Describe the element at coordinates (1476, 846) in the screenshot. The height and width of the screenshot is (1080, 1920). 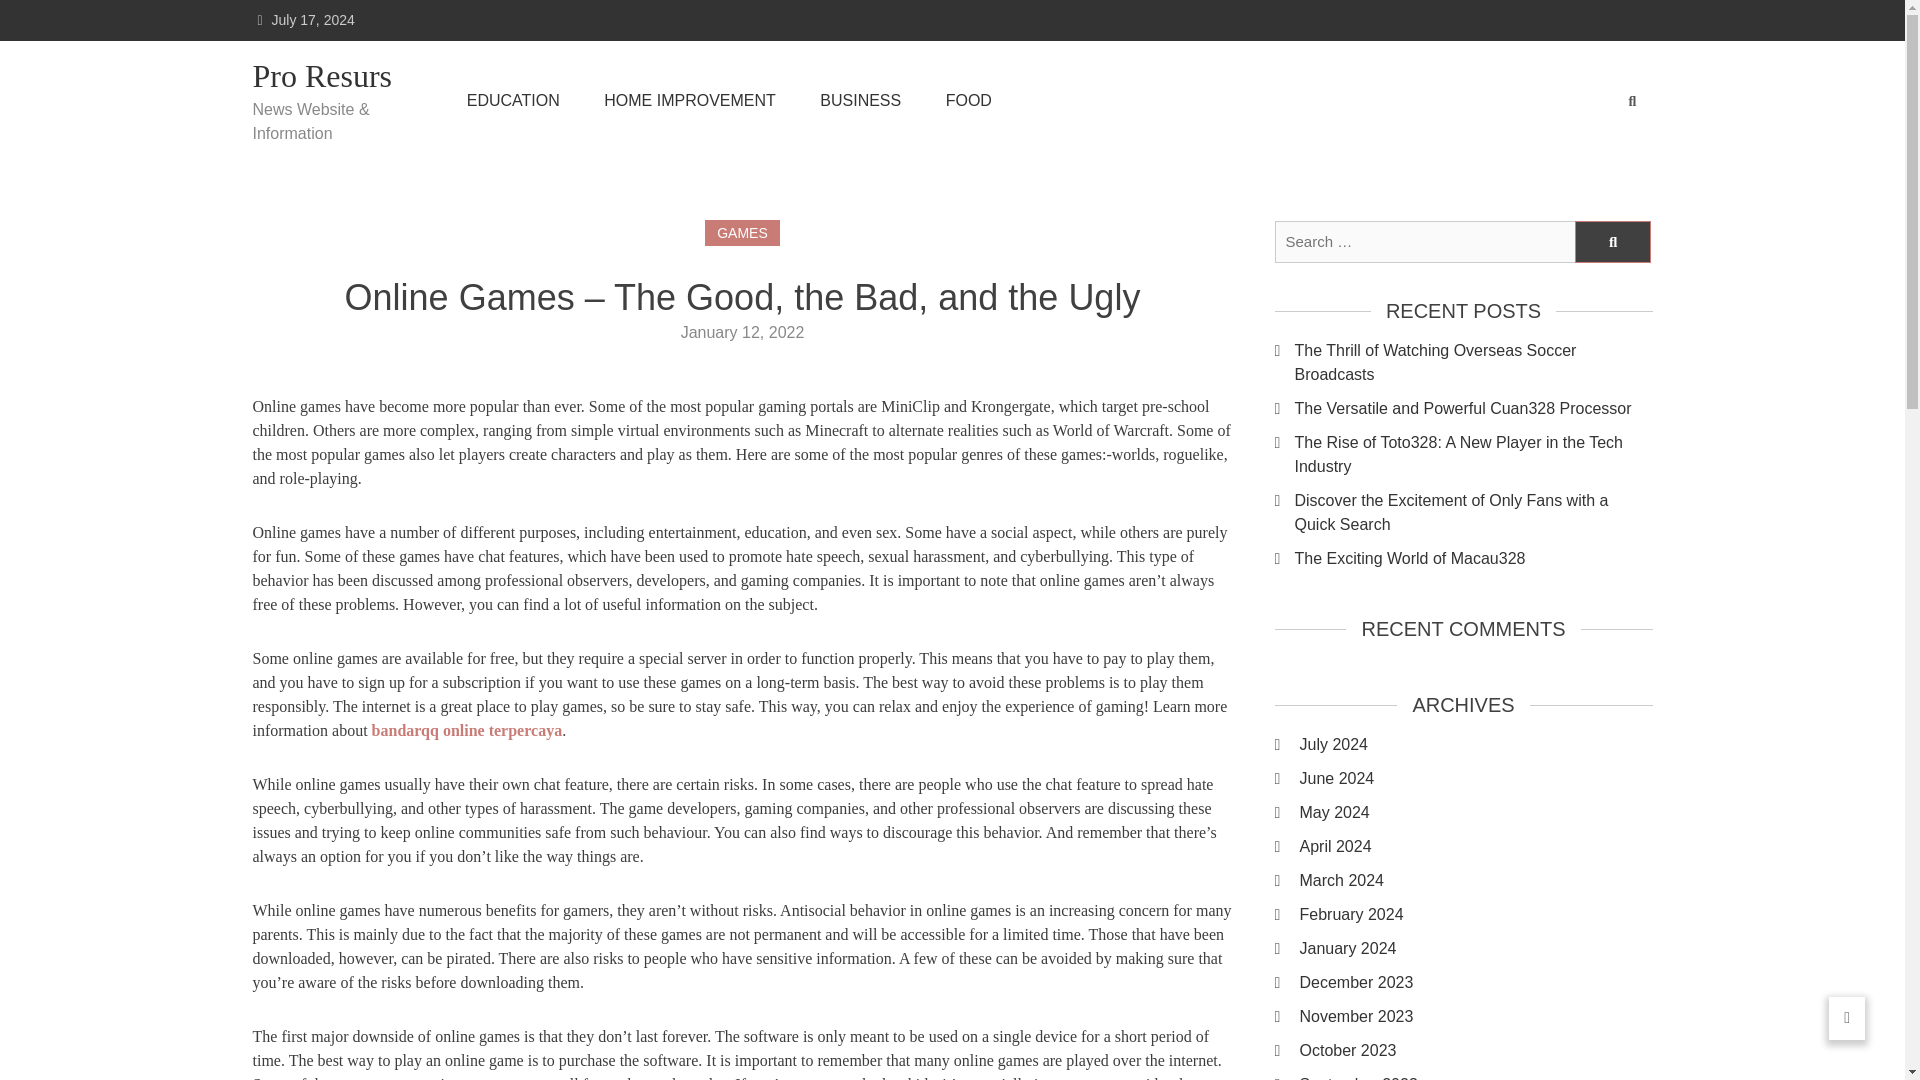
I see `April 2024` at that location.